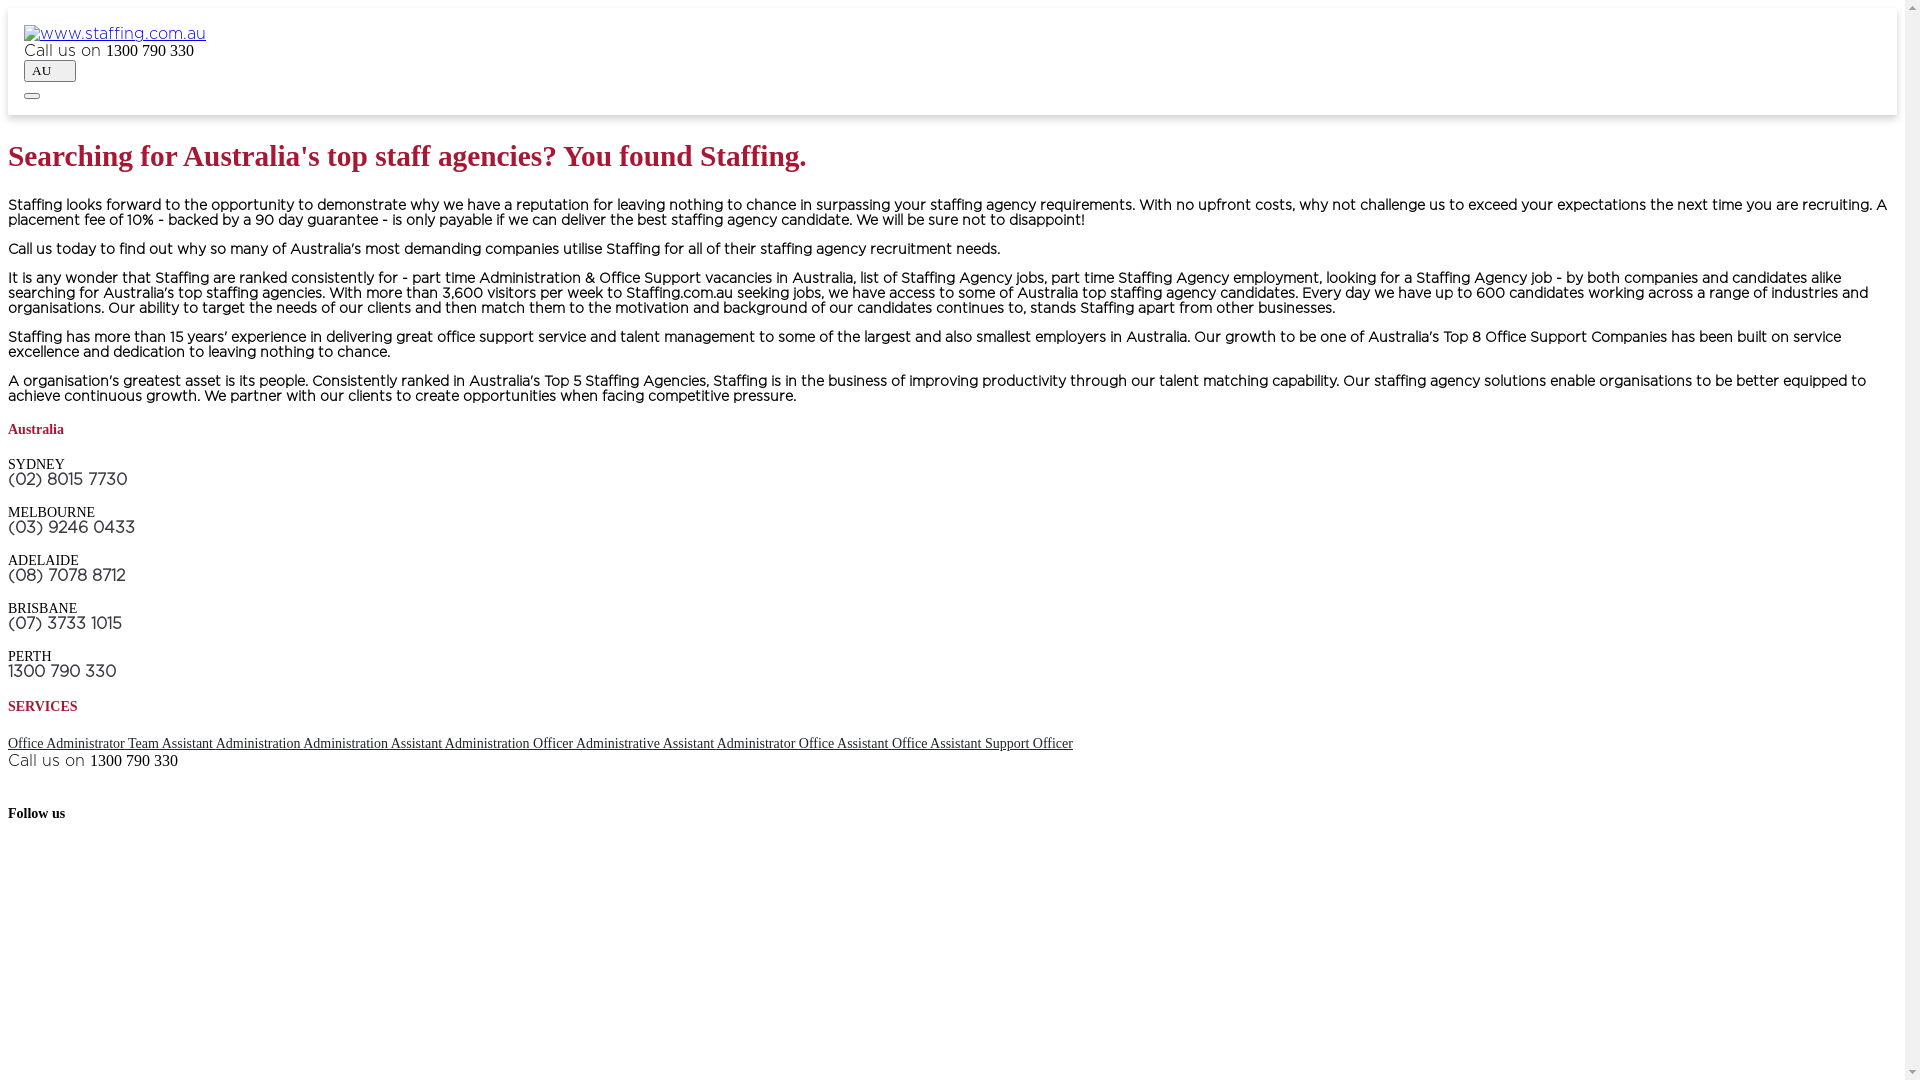 The image size is (1920, 1080). I want to click on AU  , so click(50, 71).